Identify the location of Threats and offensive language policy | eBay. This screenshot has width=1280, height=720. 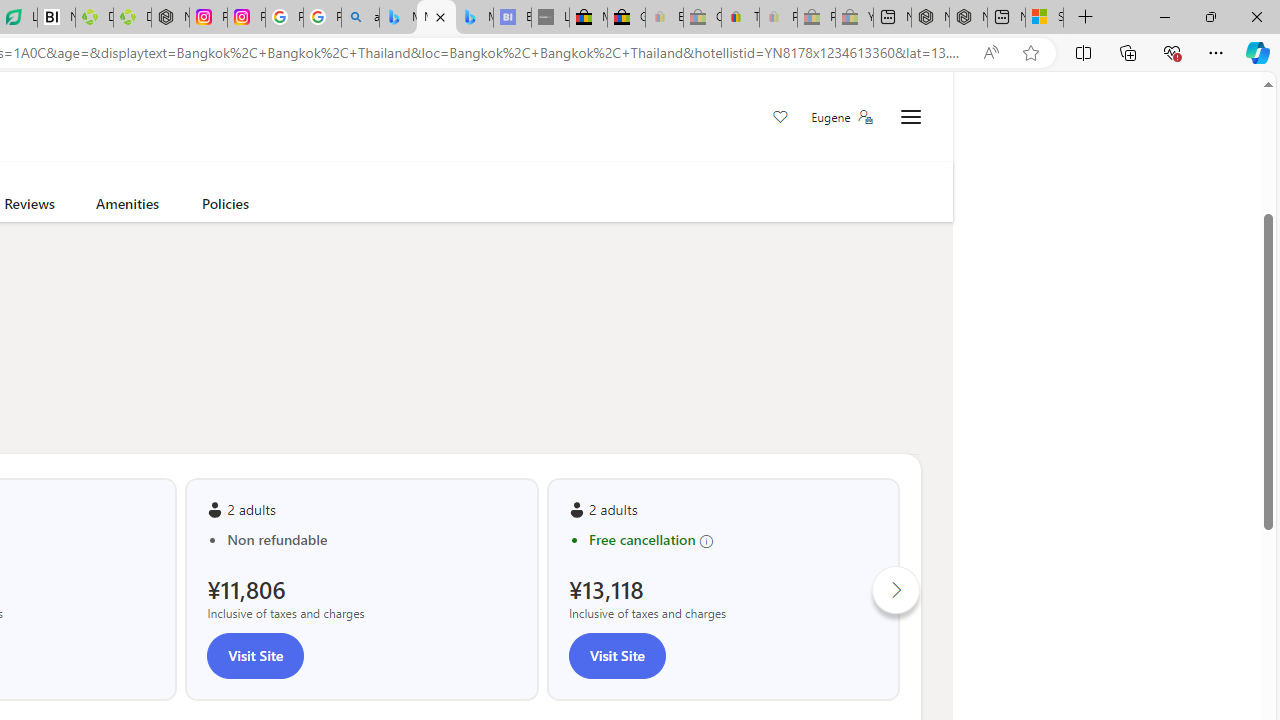
(740, 18).